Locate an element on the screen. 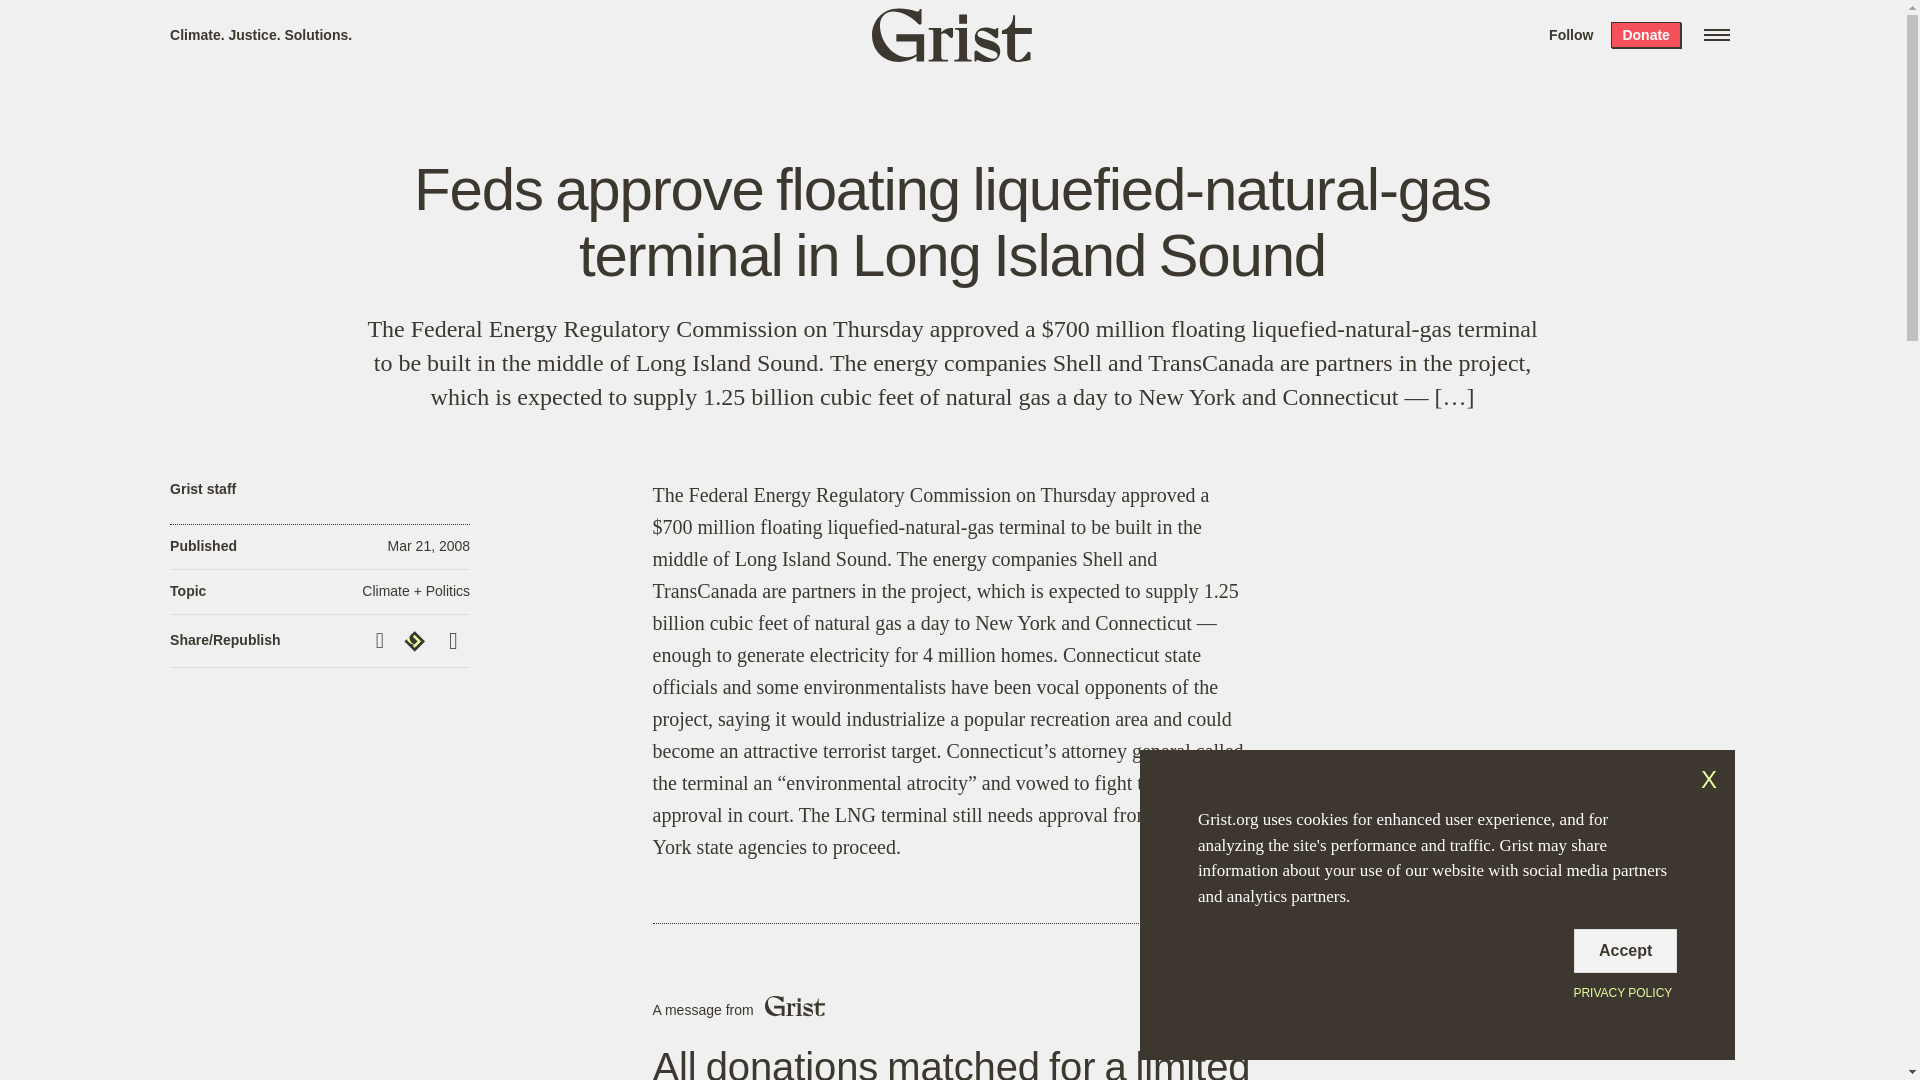 The height and width of the screenshot is (1080, 1920). Copy article link is located at coordinates (382, 640).